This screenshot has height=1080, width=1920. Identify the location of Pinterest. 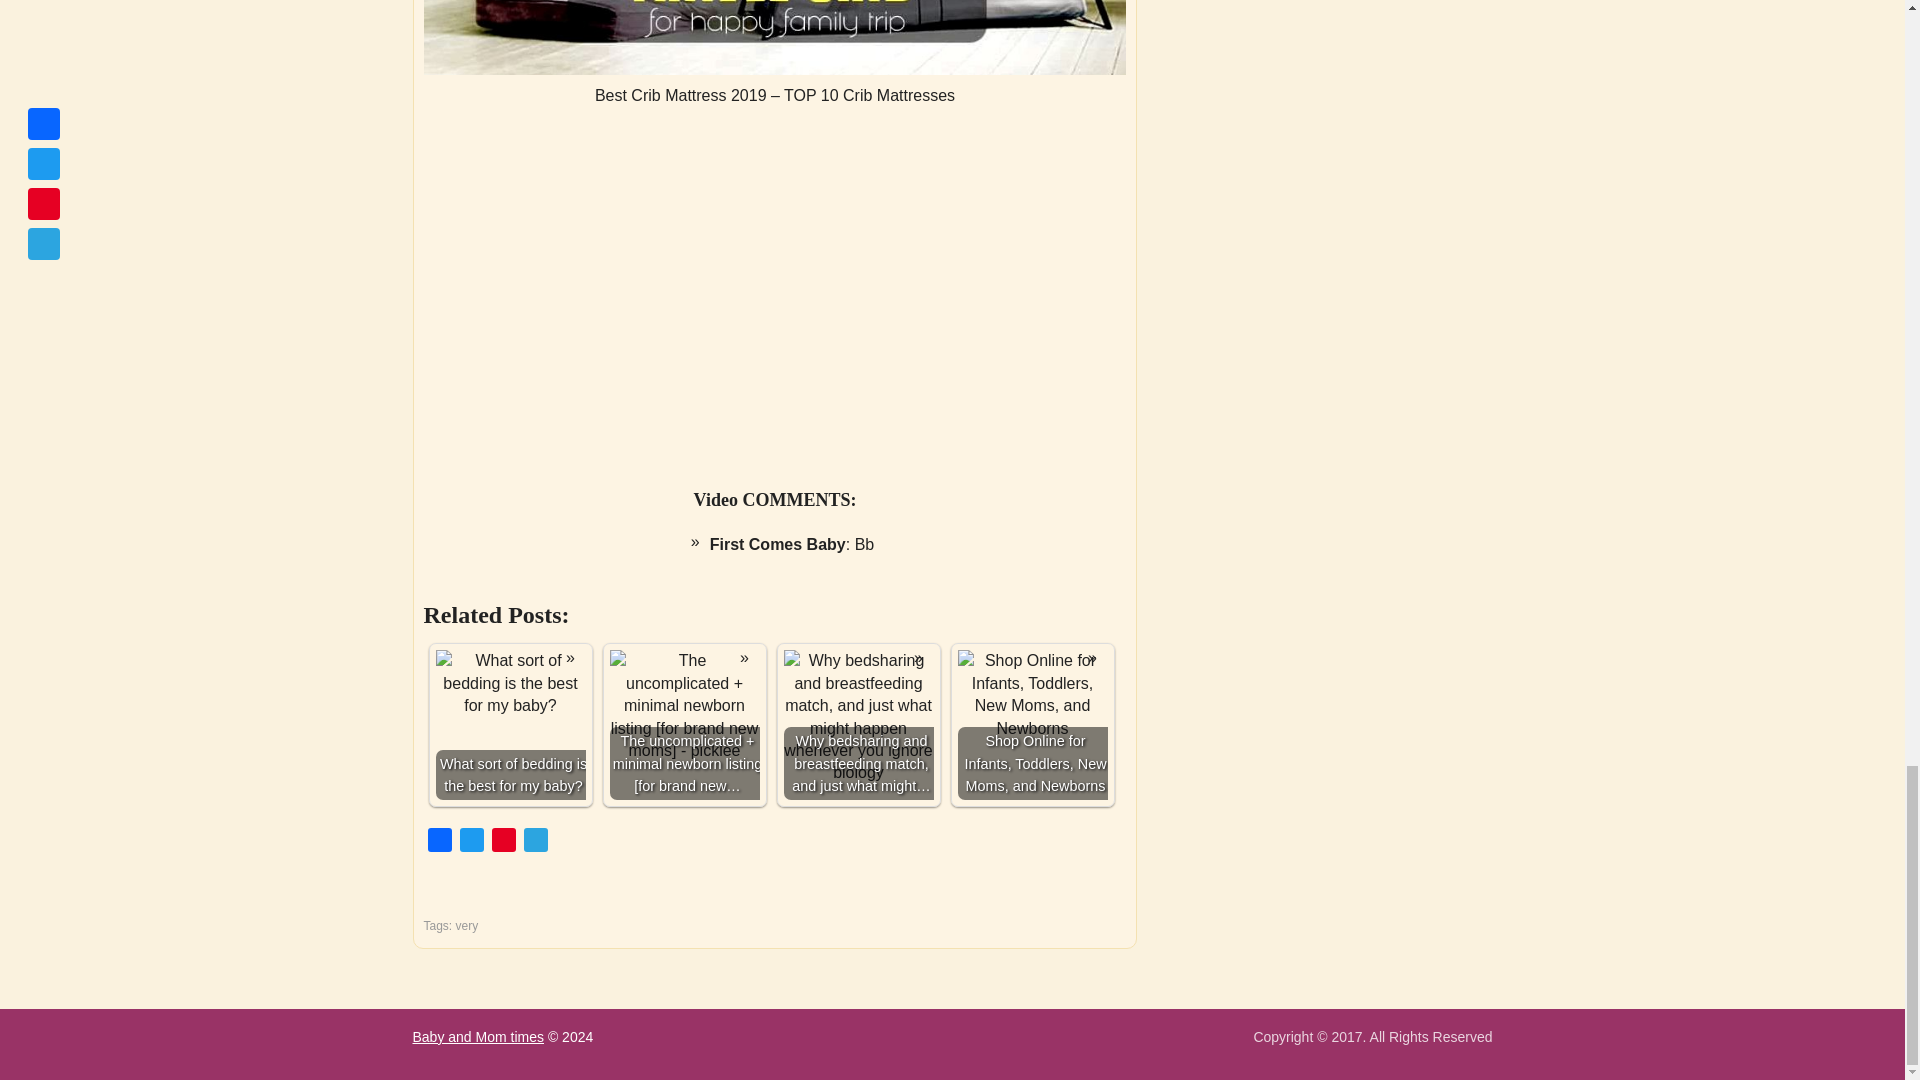
(504, 843).